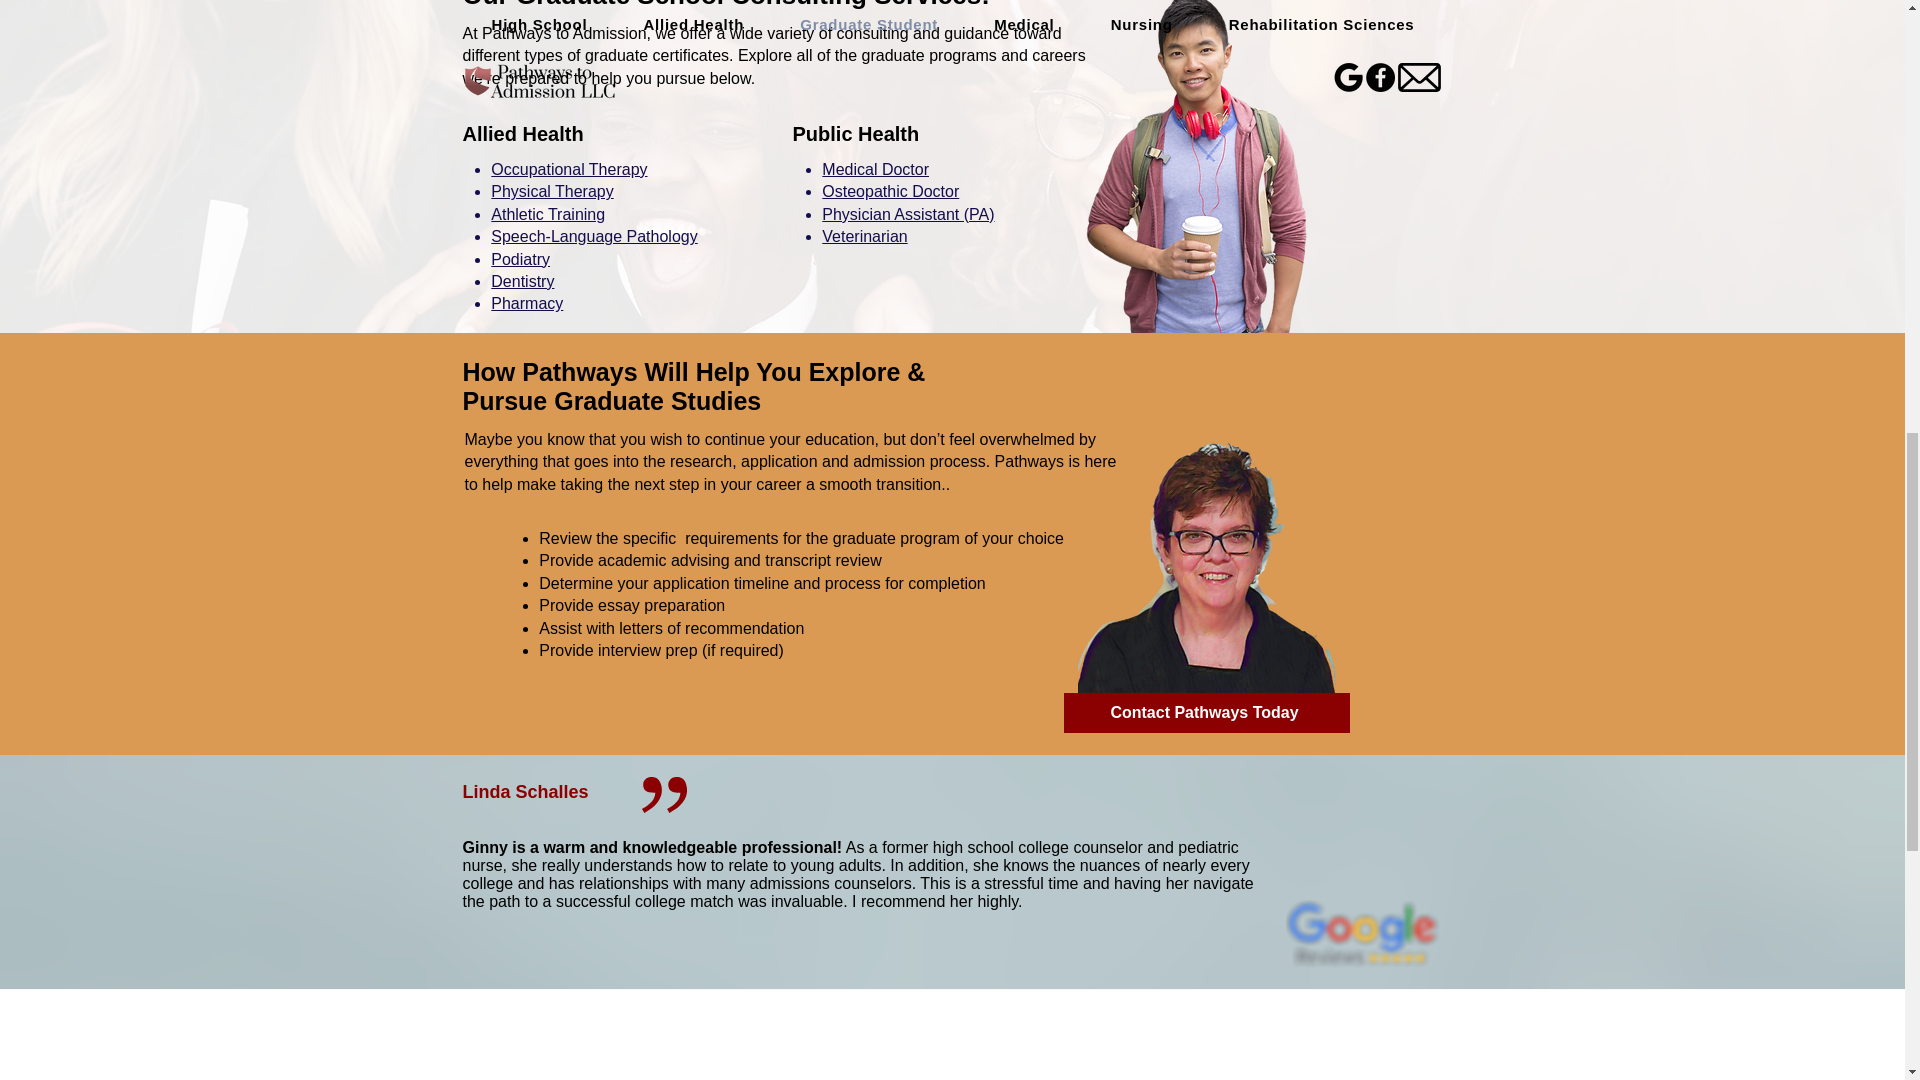 Image resolution: width=1920 pixels, height=1080 pixels. Describe the element at coordinates (552, 190) in the screenshot. I see `Physical Therapy` at that location.